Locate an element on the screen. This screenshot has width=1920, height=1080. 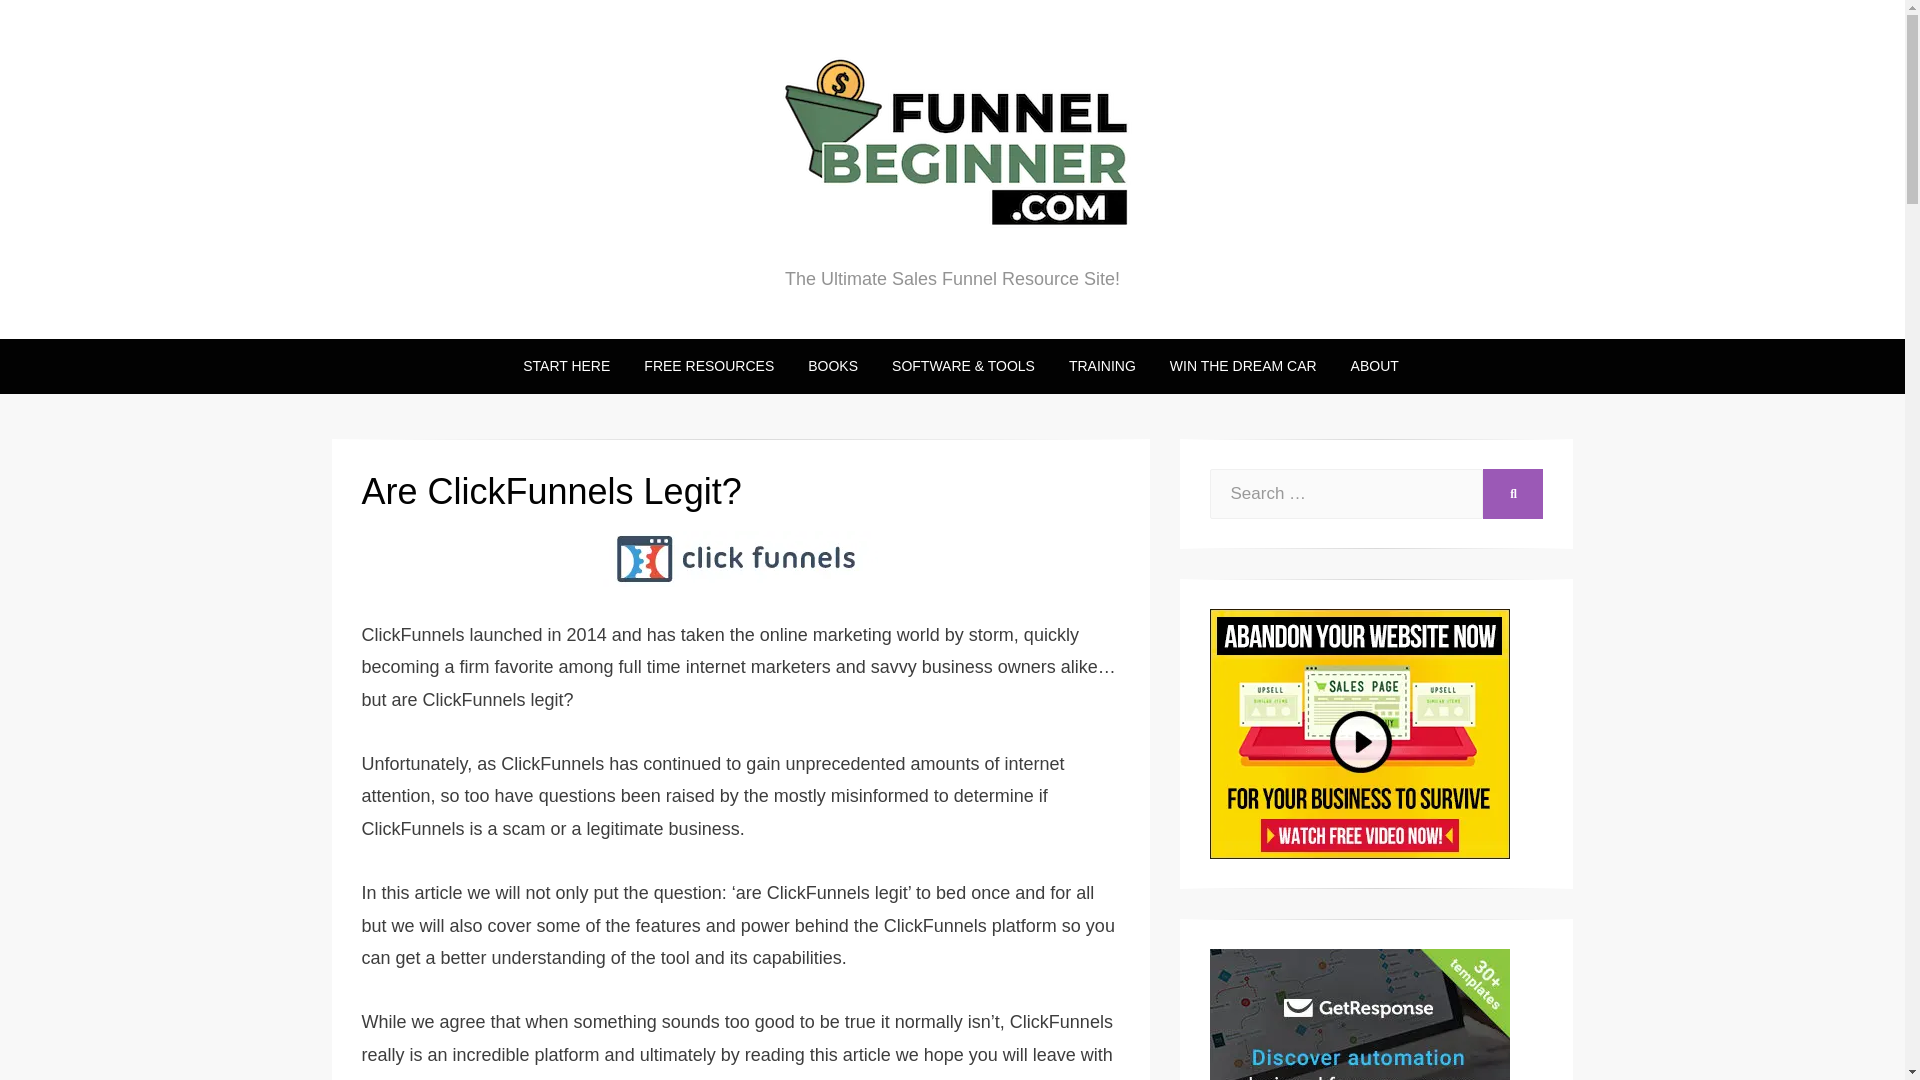
WIN THE DREAM CAR is located at coordinates (1244, 366).